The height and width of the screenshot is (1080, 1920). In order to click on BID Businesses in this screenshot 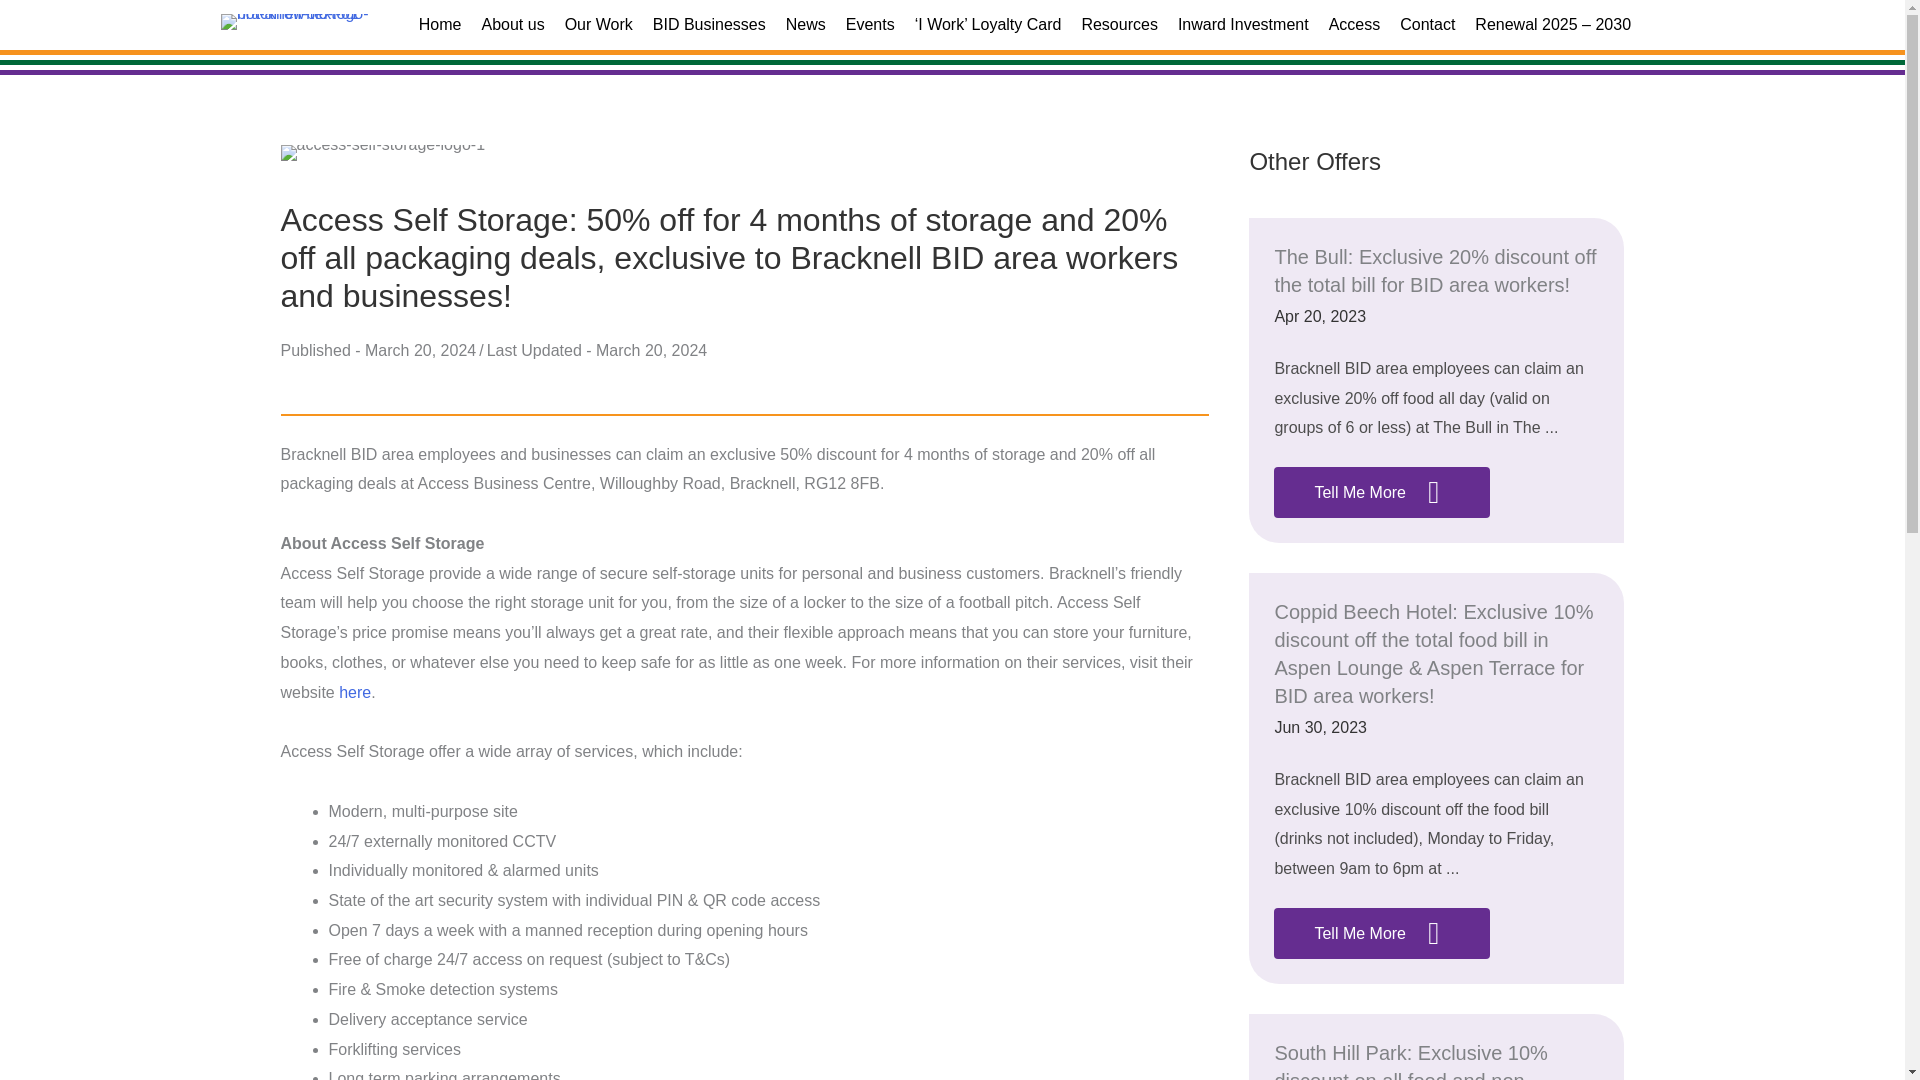, I will do `click(709, 24)`.